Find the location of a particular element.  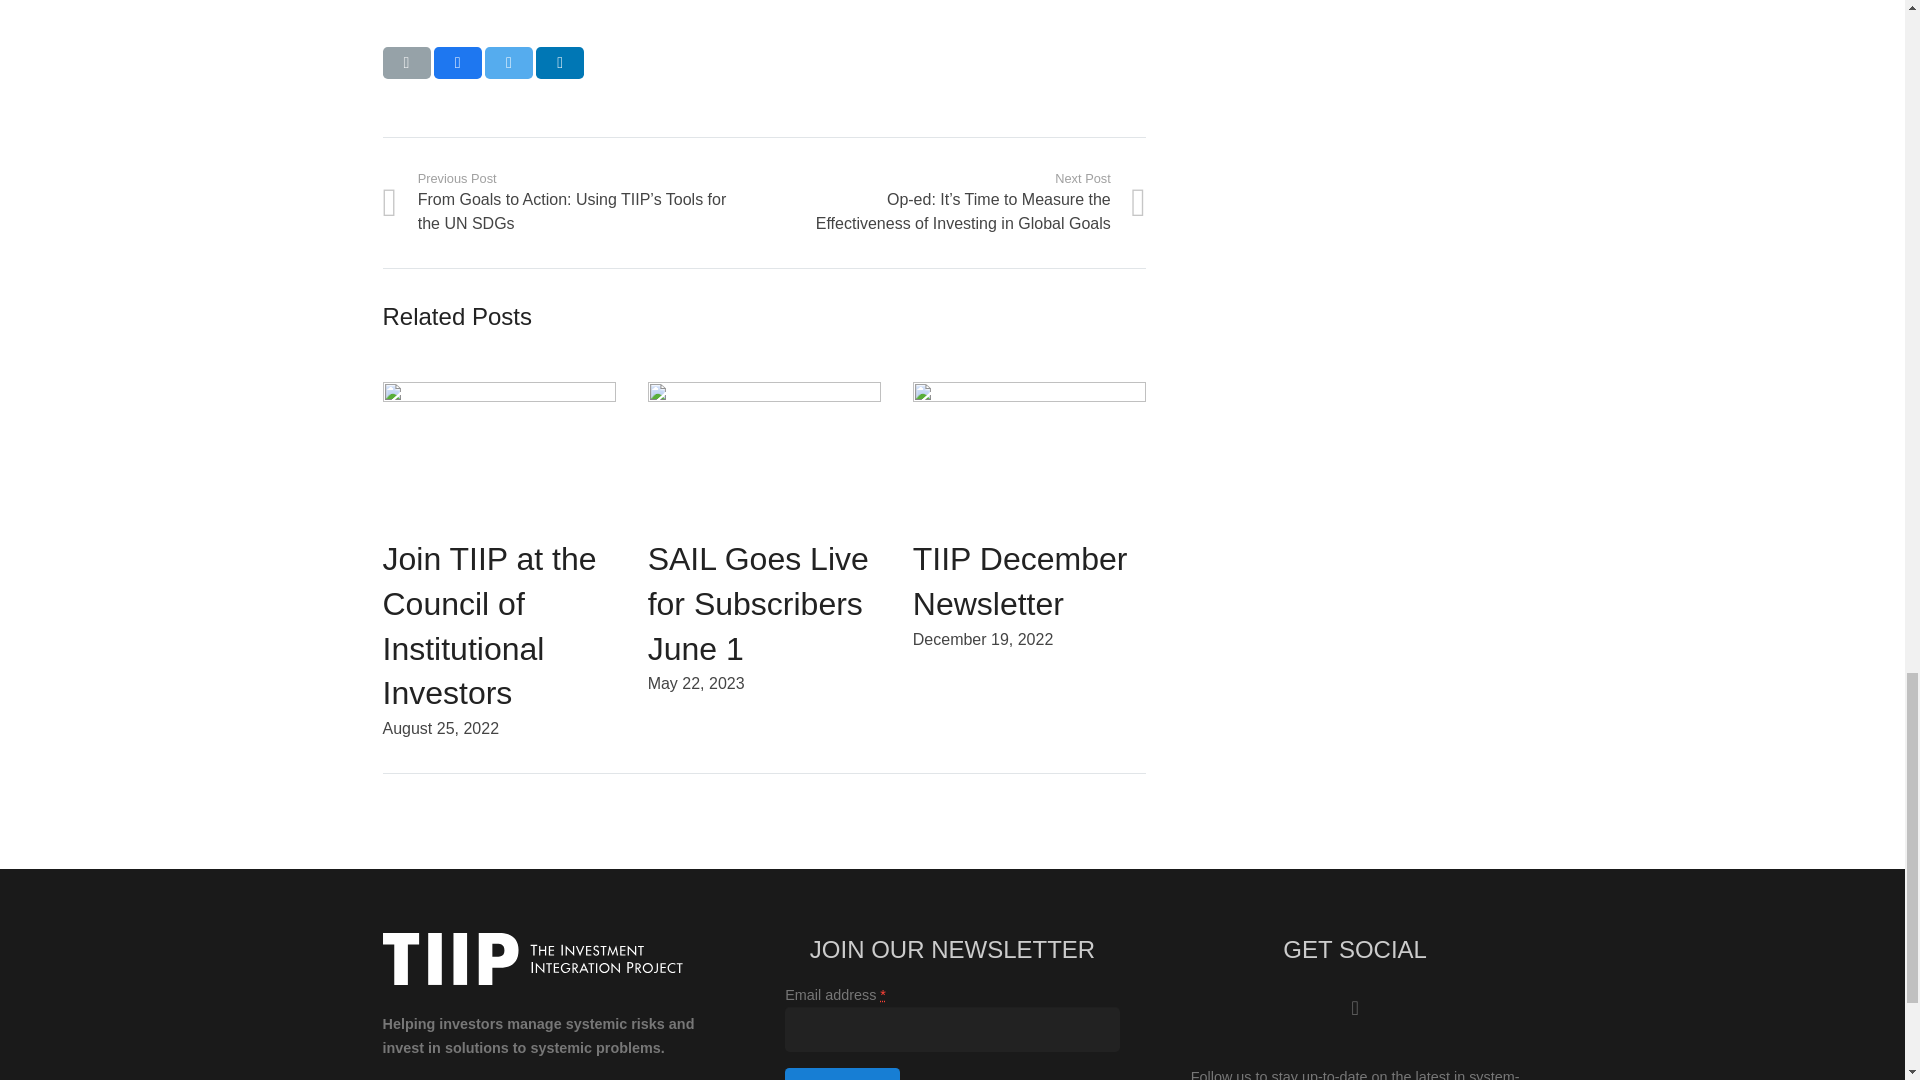

SAIL Goes Live for Subscribers June 1 is located at coordinates (758, 604).